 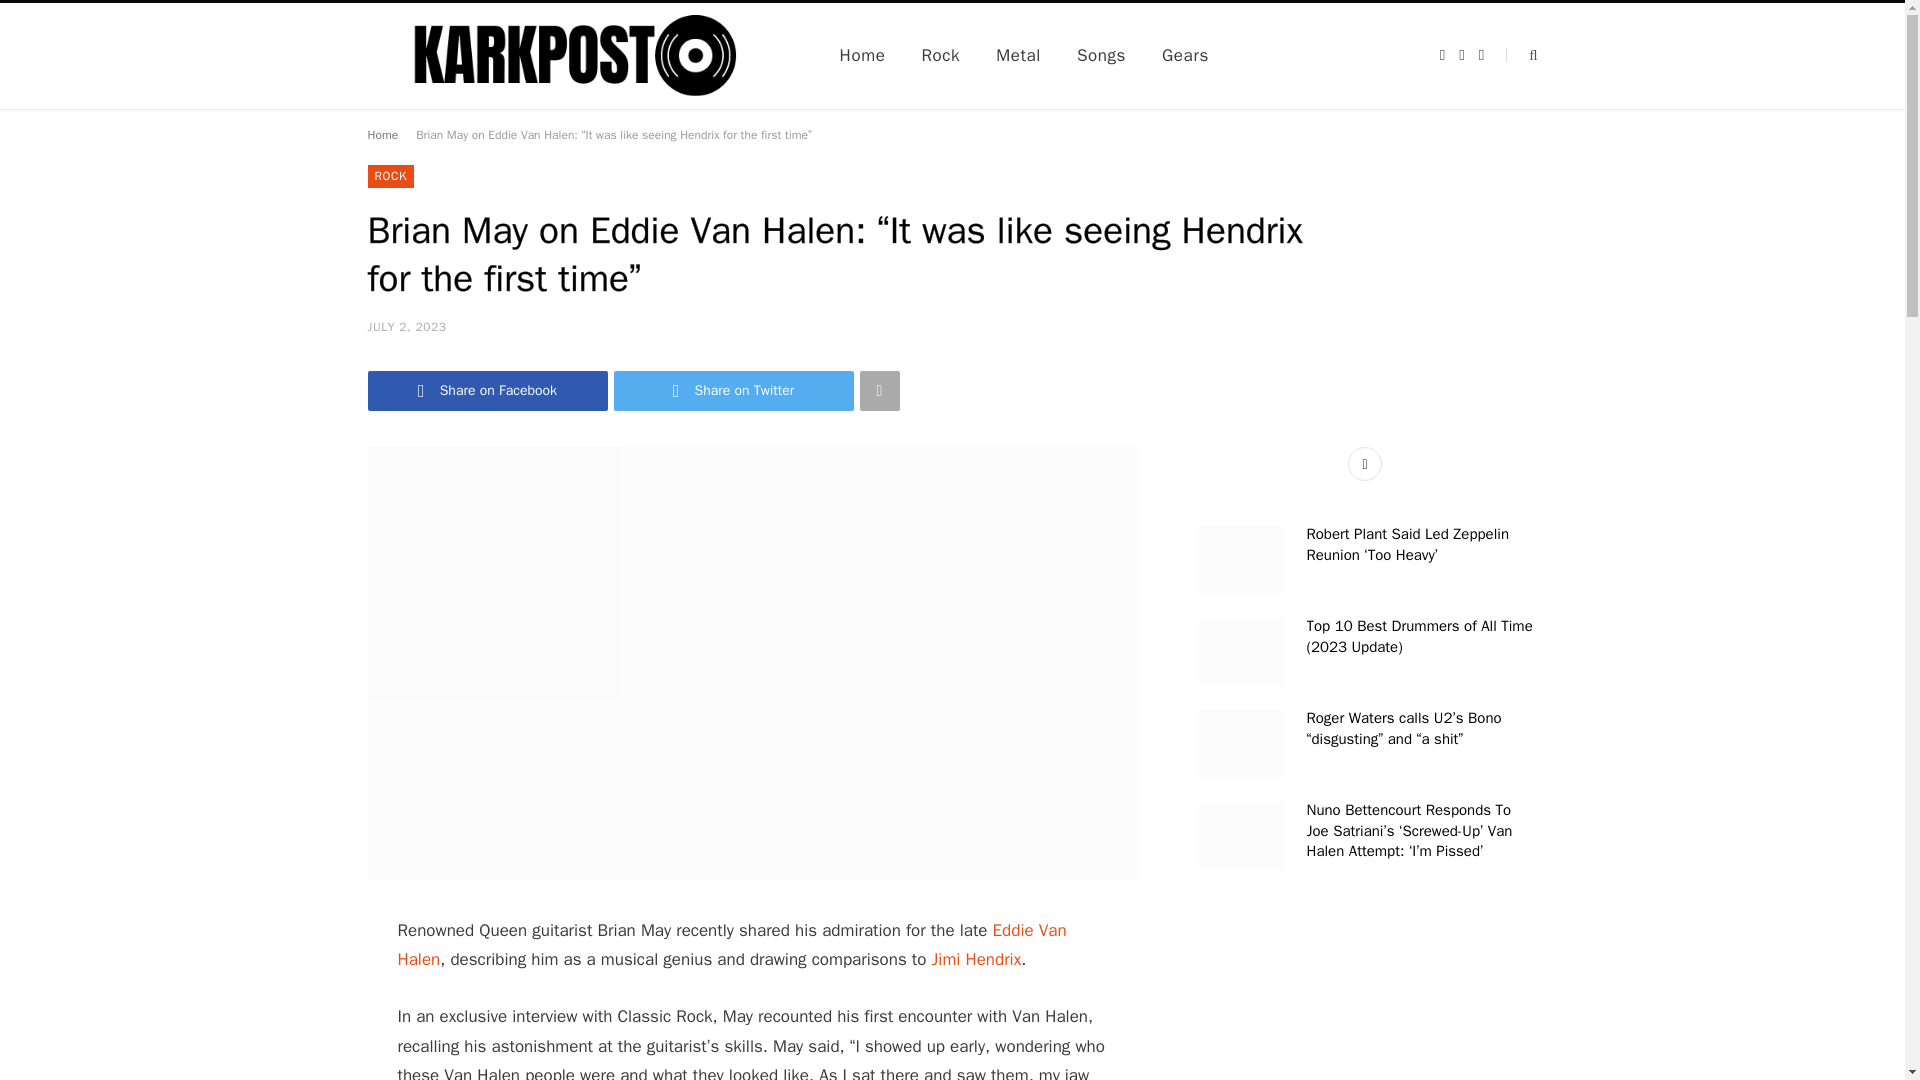 What do you see at coordinates (731, 944) in the screenshot?
I see `Eddie Van Halen` at bounding box center [731, 944].